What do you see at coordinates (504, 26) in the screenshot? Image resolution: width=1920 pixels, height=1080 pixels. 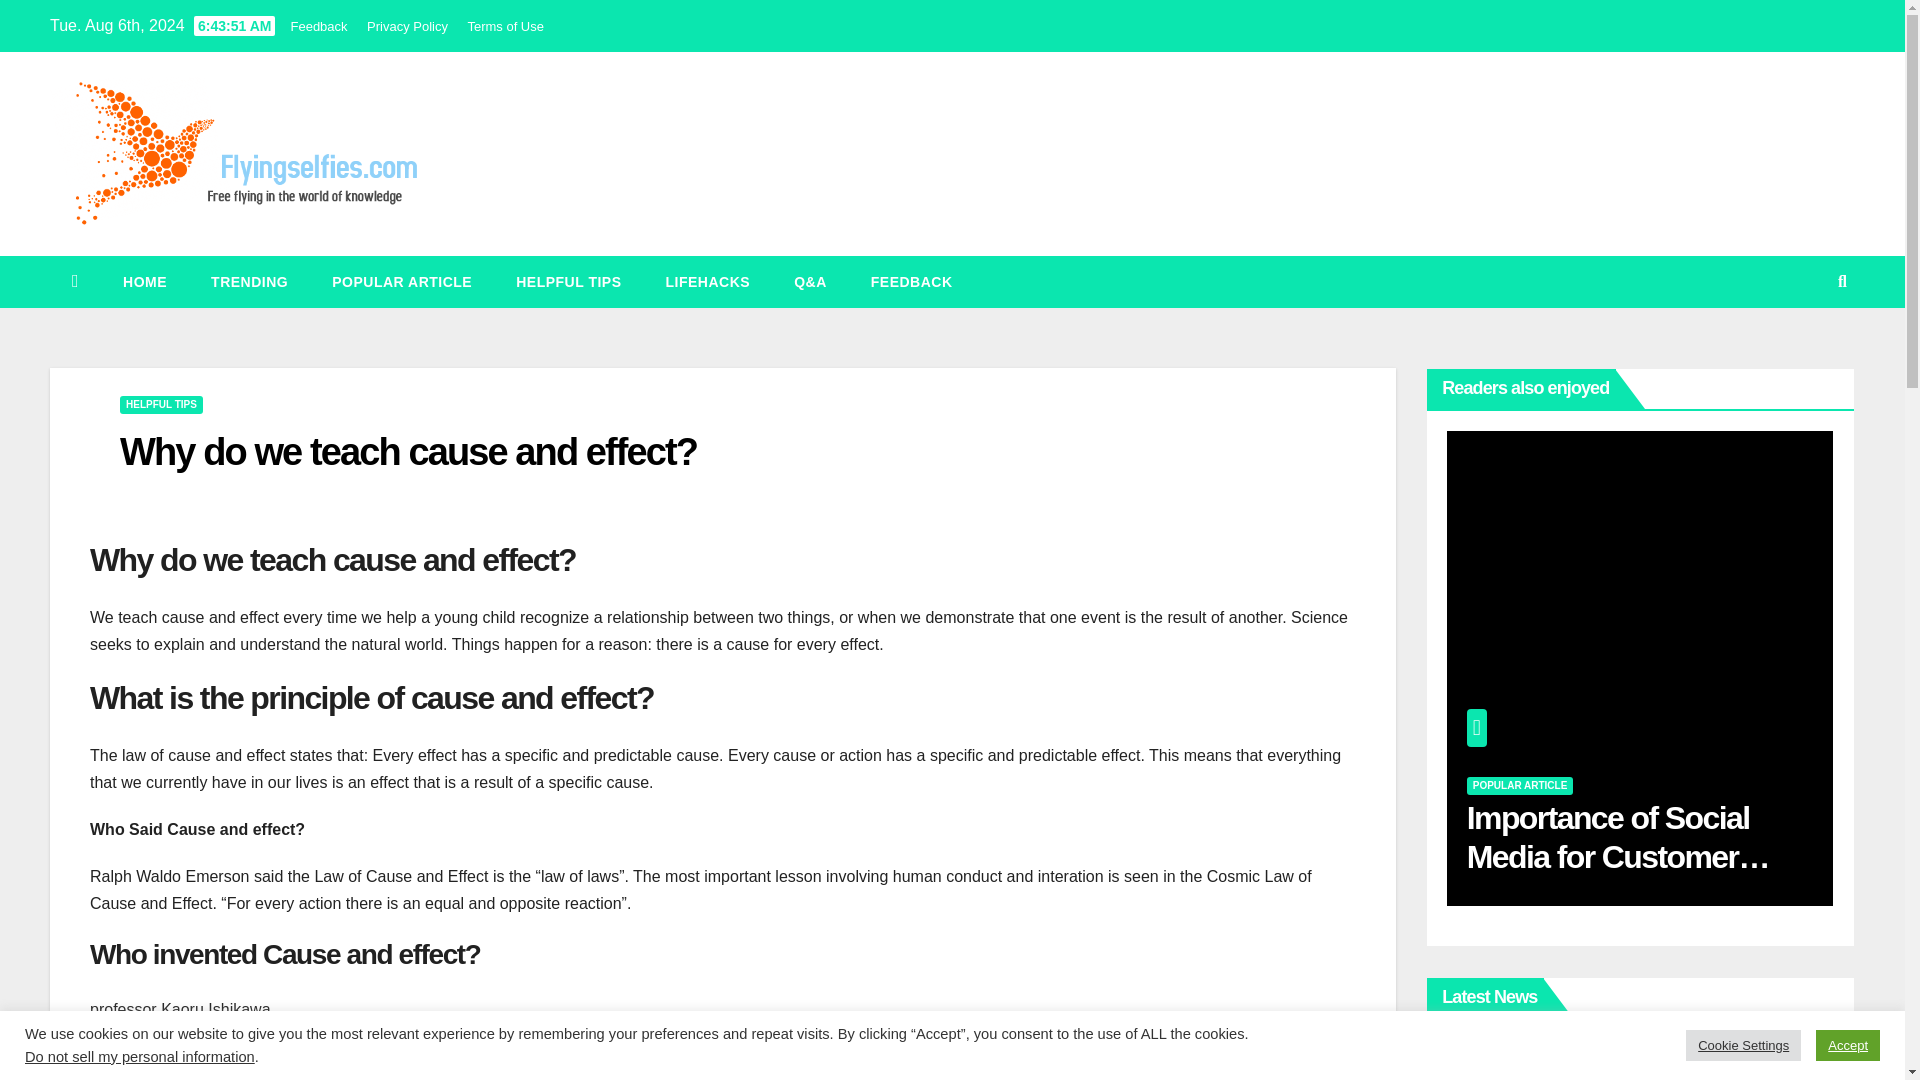 I see `Terms of Use` at bounding box center [504, 26].